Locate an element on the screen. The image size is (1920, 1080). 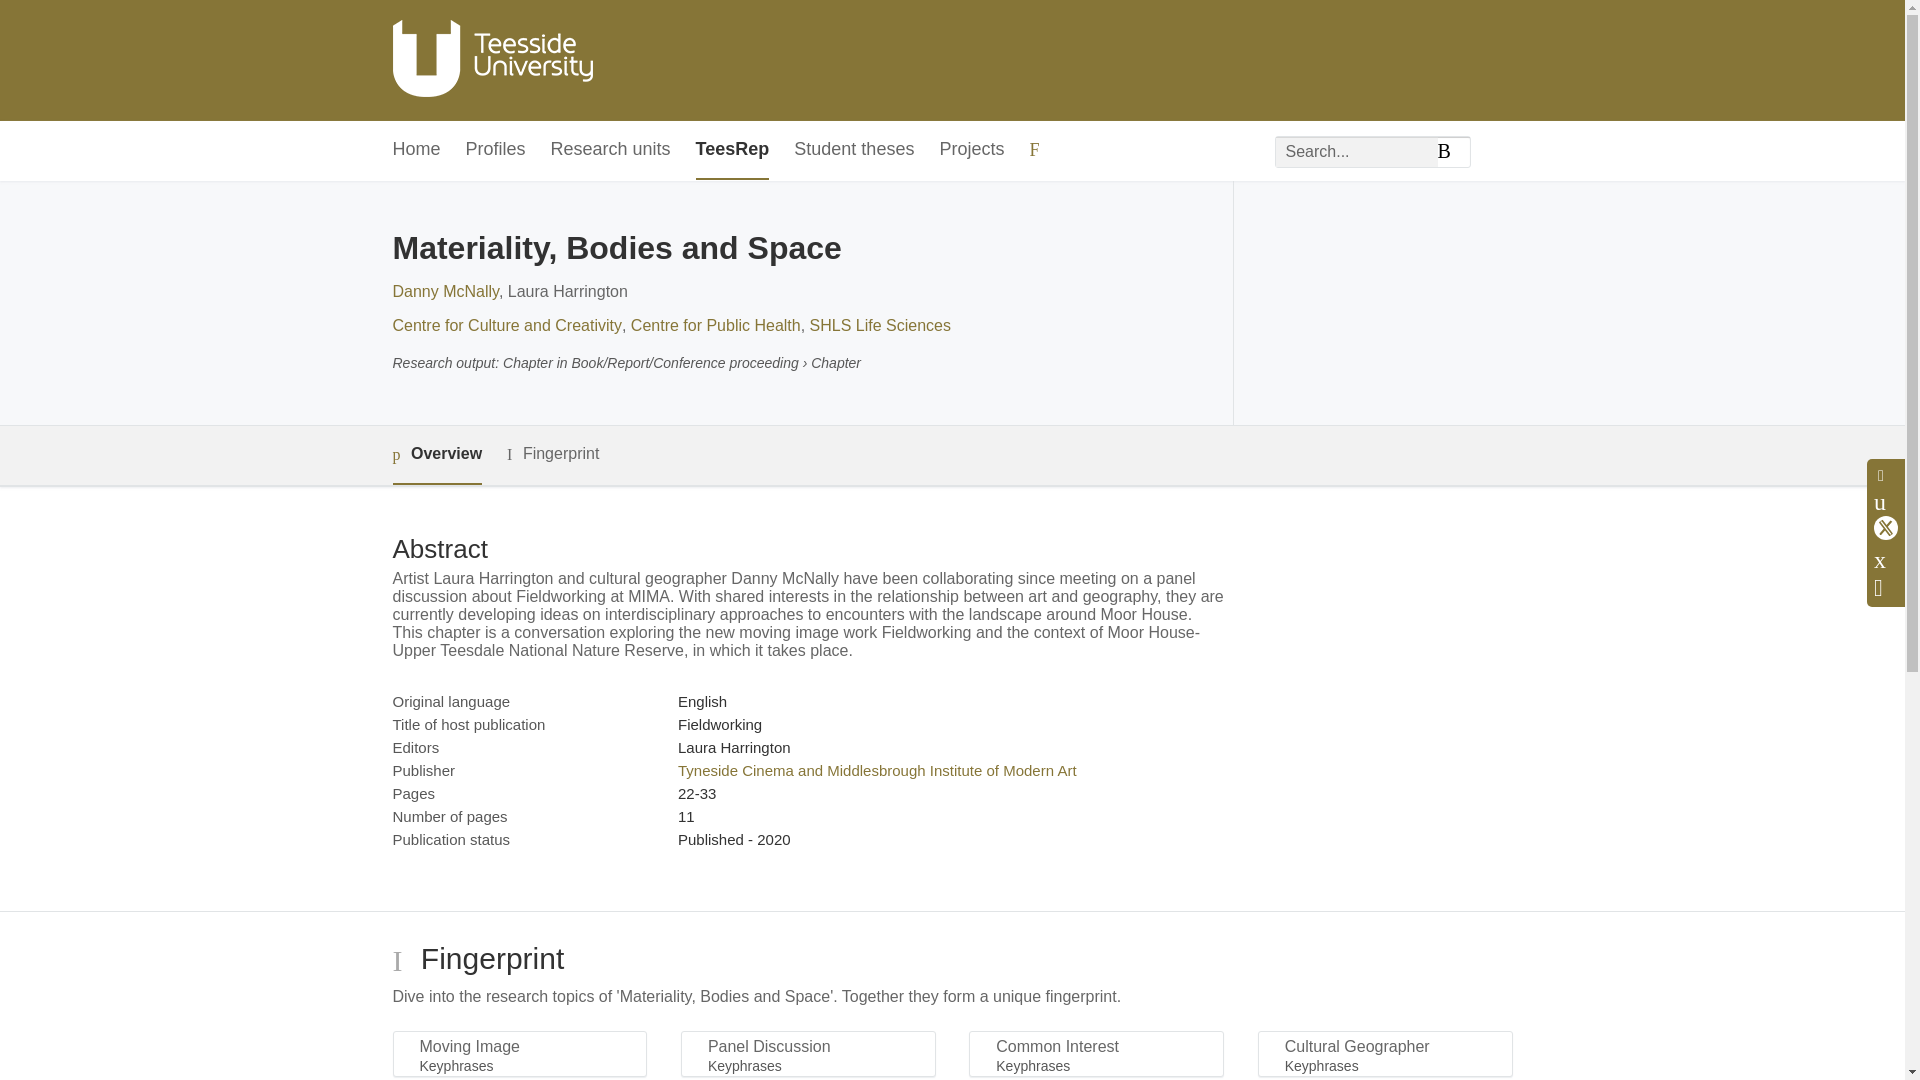
SHLS Life Sciences is located at coordinates (880, 325).